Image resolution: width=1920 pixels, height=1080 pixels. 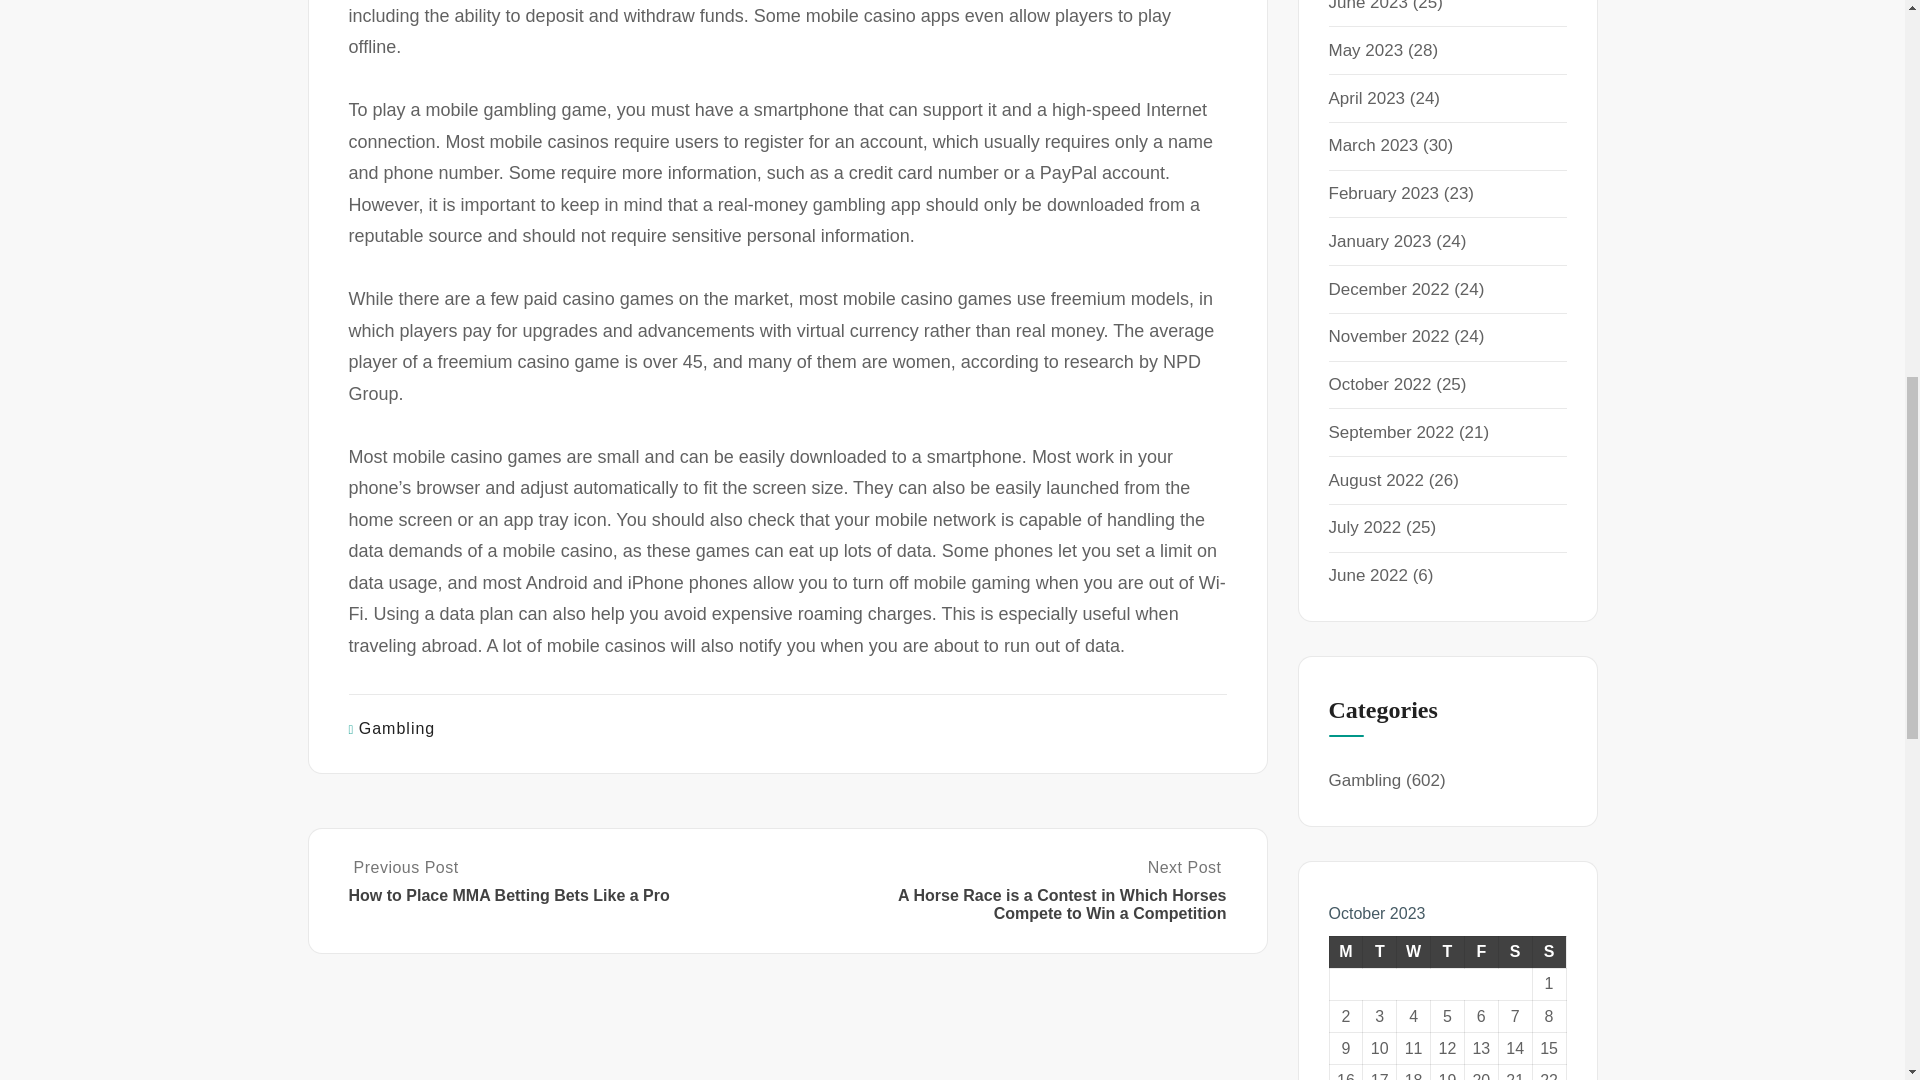 What do you see at coordinates (1390, 432) in the screenshot?
I see `September 2022` at bounding box center [1390, 432].